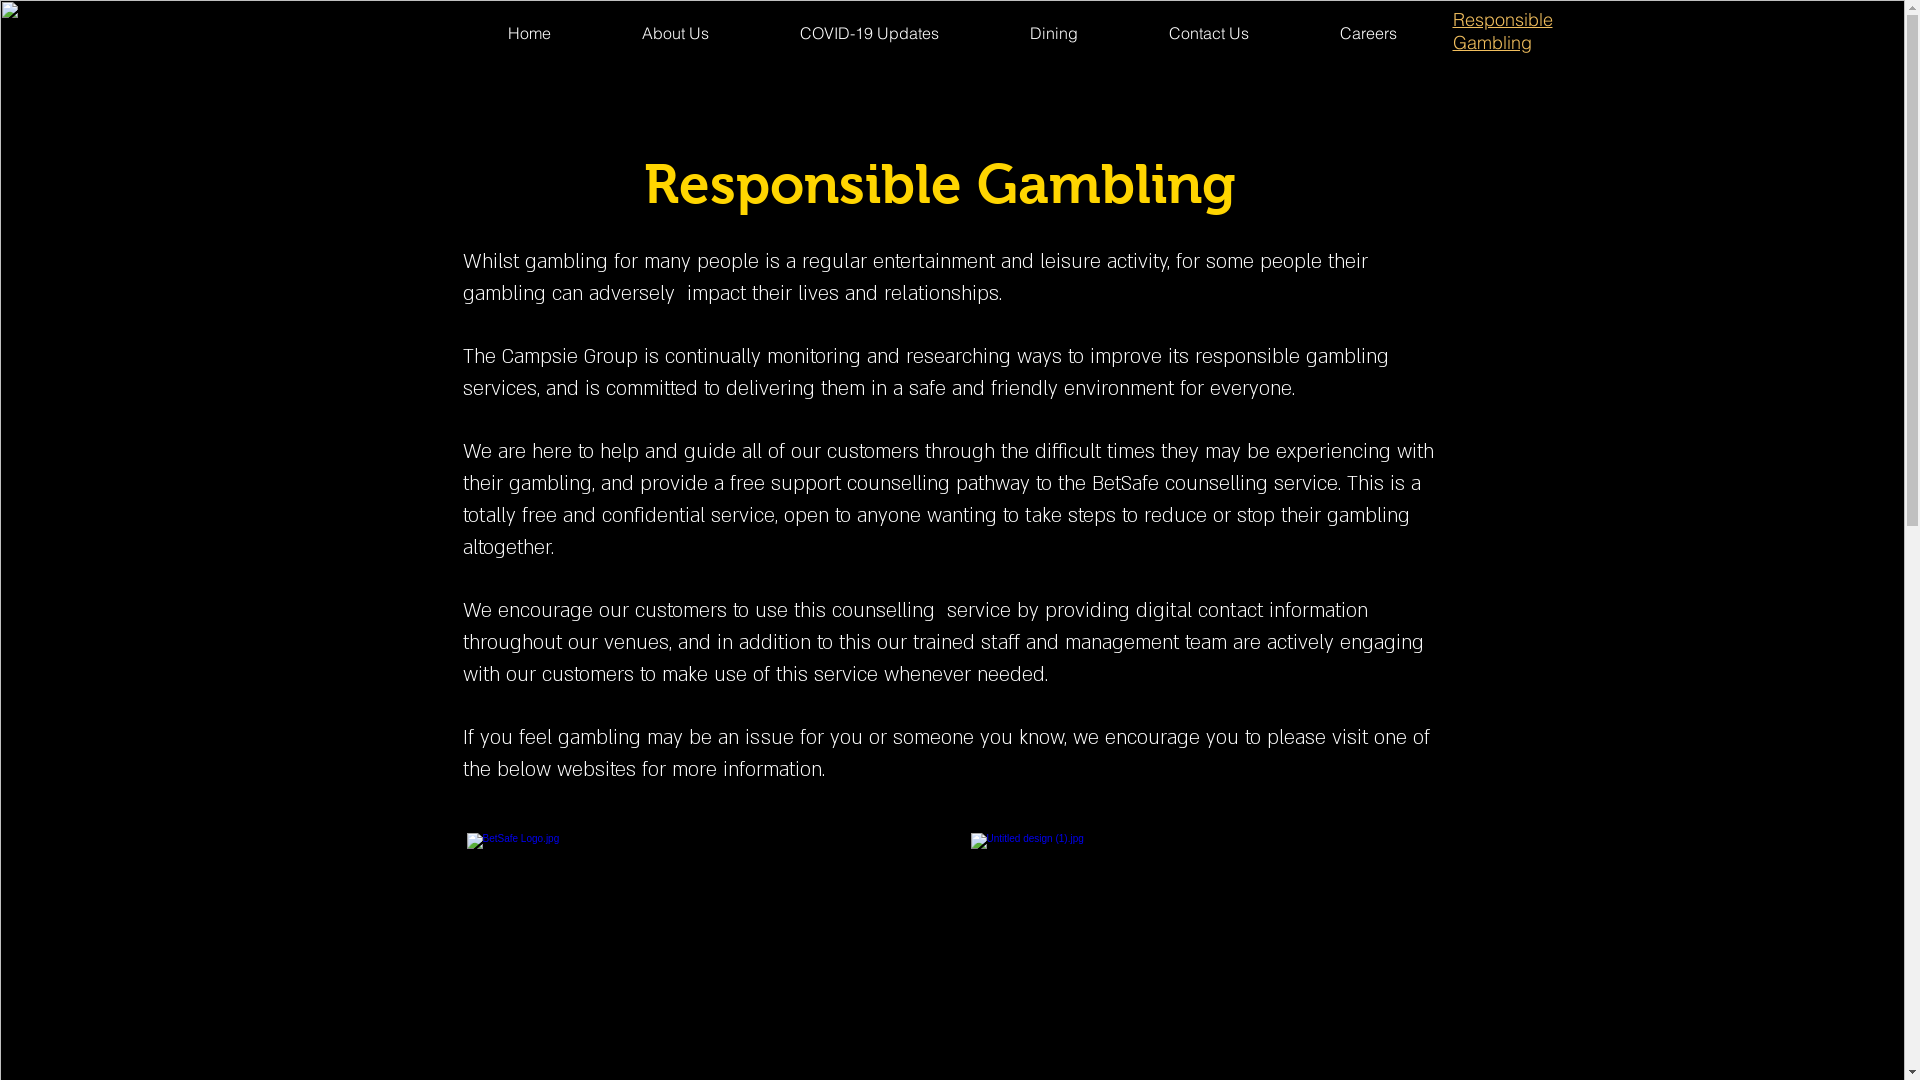  What do you see at coordinates (1492, 42) in the screenshot?
I see `Gambling` at bounding box center [1492, 42].